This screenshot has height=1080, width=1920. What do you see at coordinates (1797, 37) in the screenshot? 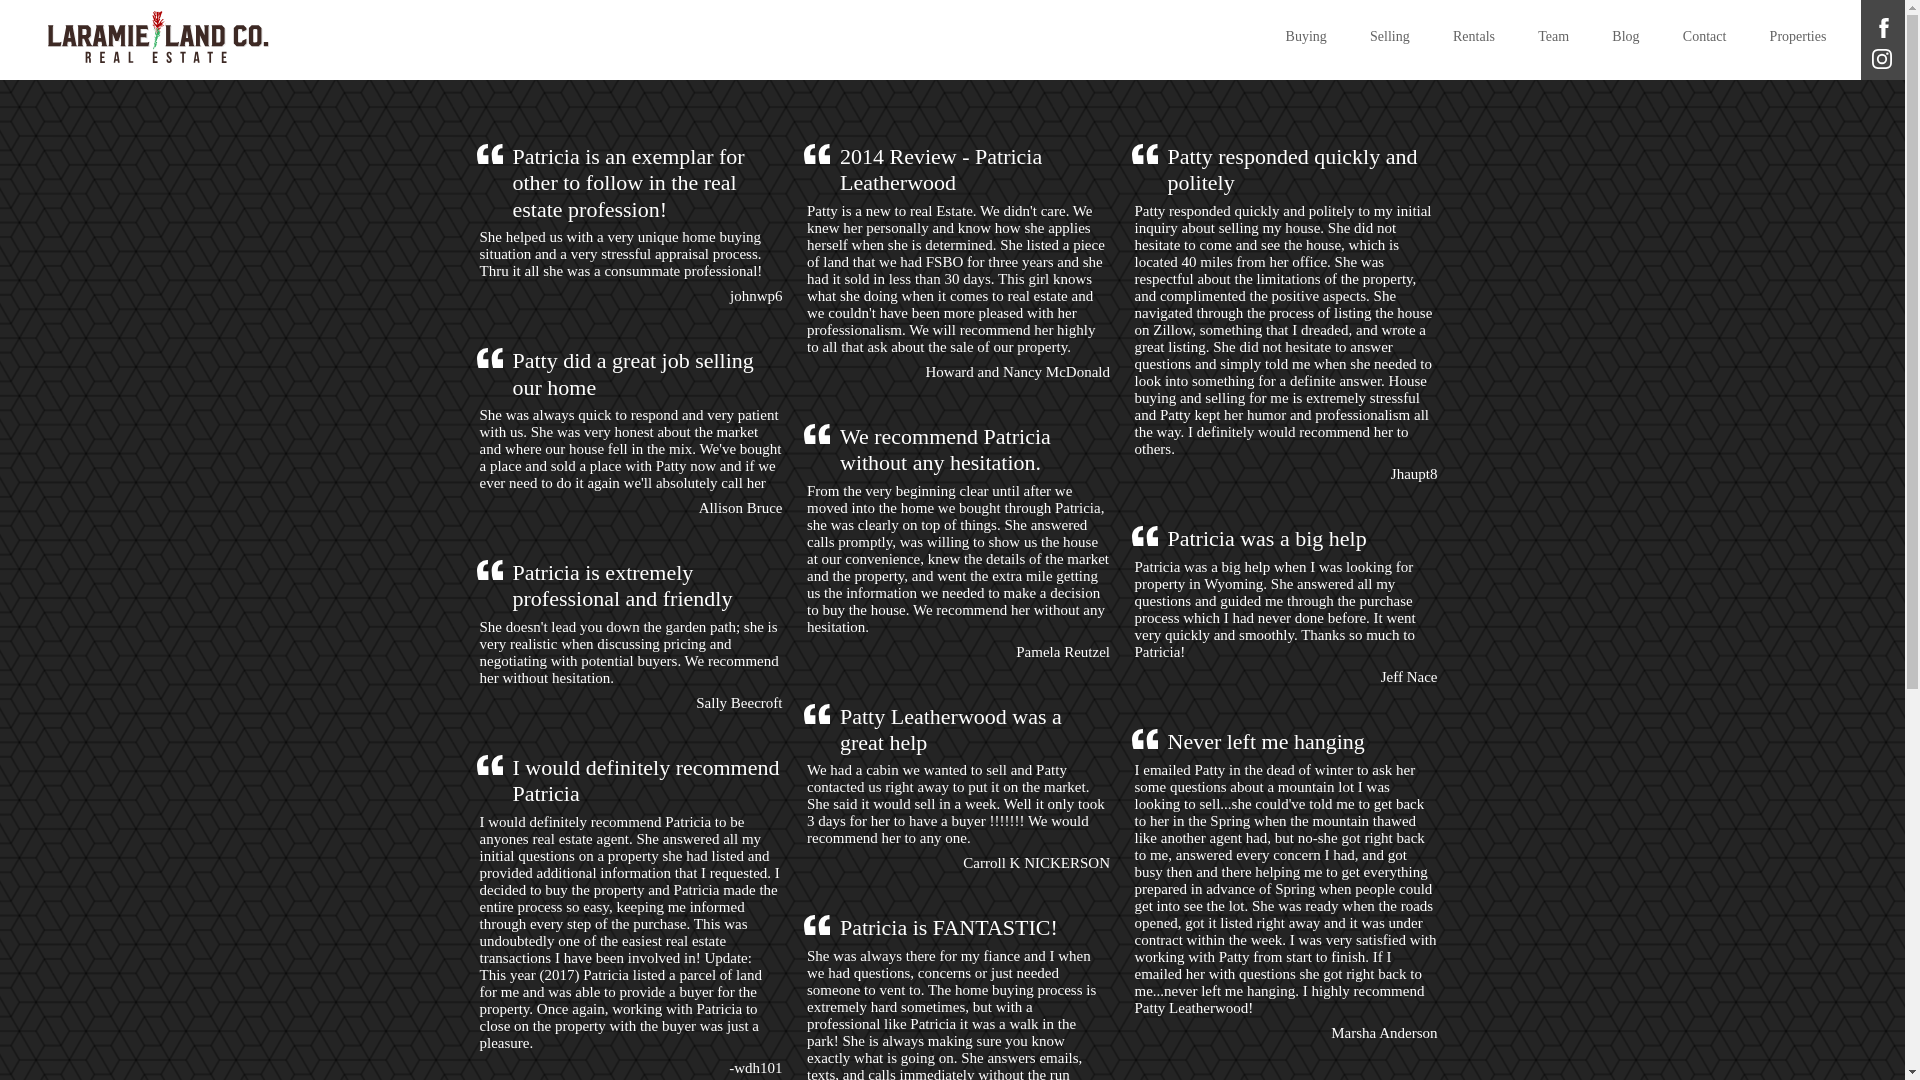
I see `Properties` at bounding box center [1797, 37].